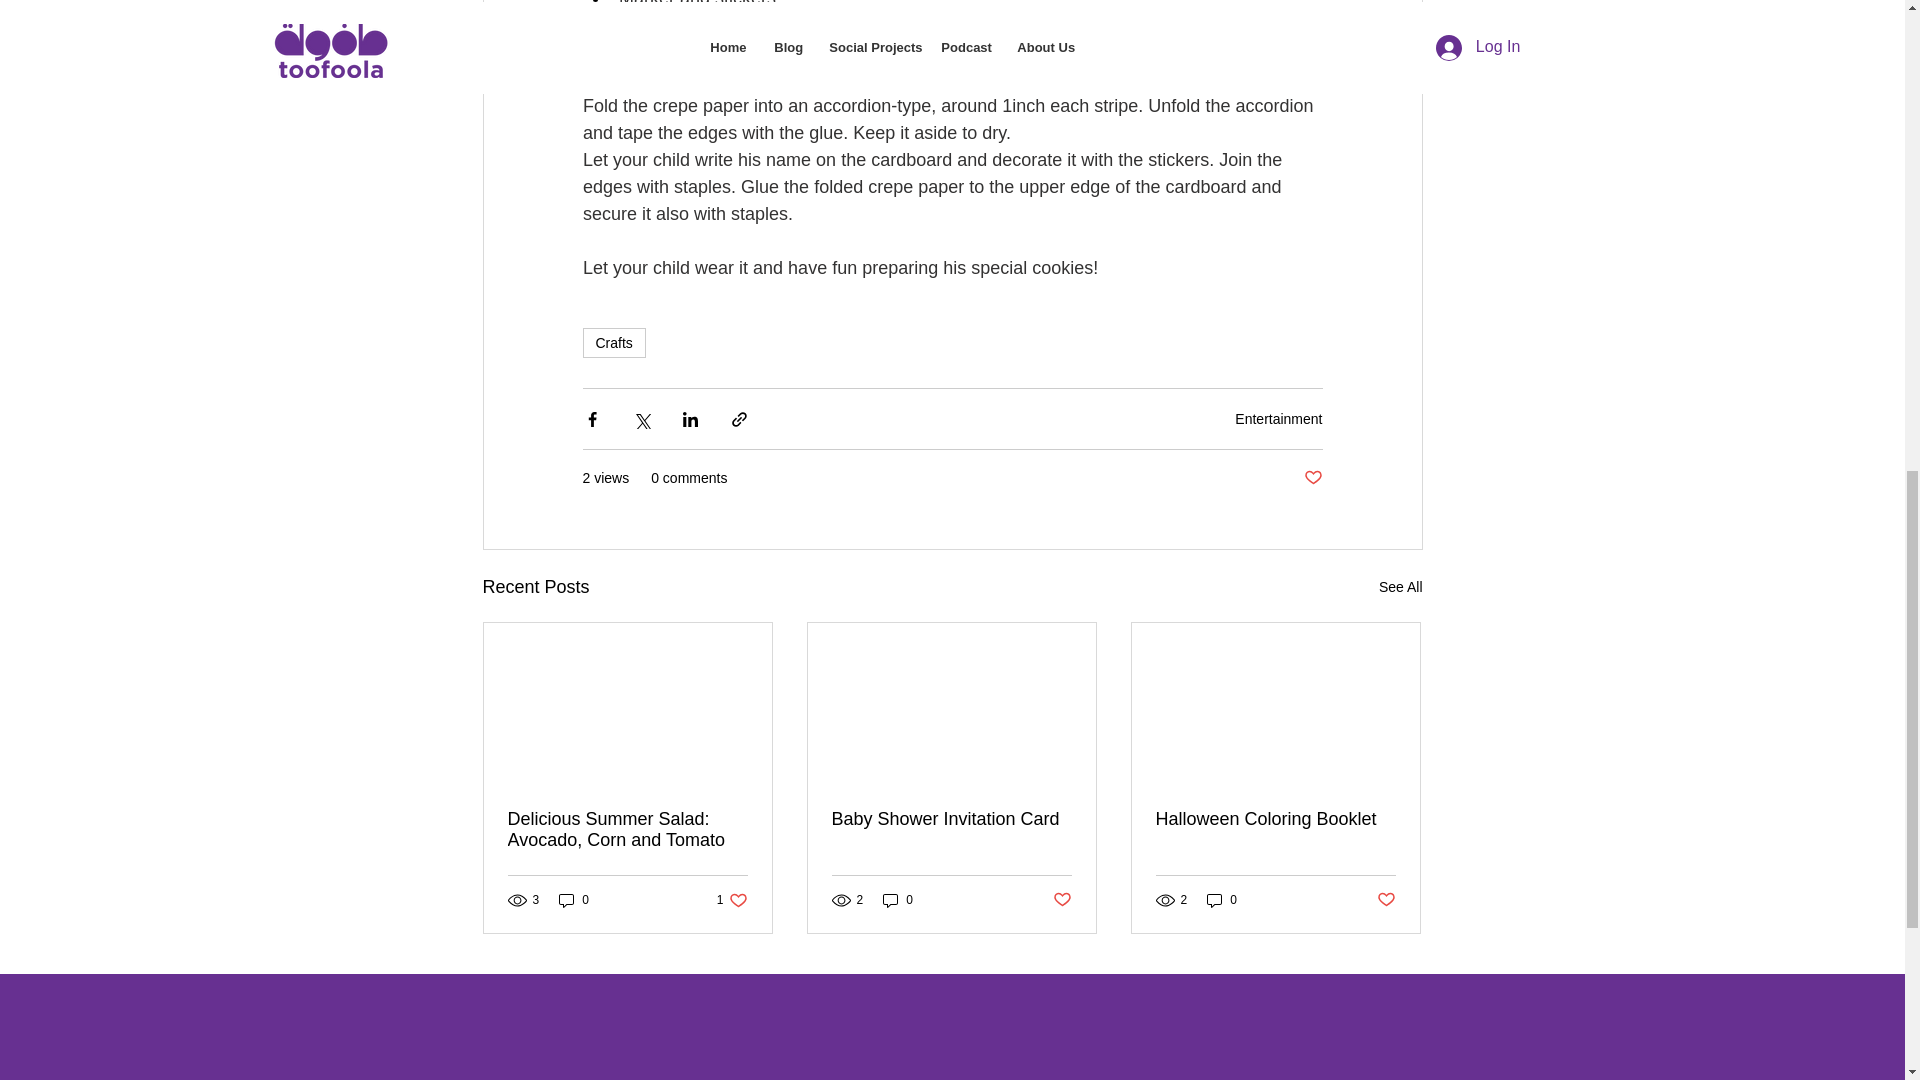 The width and height of the screenshot is (1920, 1080). I want to click on 0, so click(1278, 418).